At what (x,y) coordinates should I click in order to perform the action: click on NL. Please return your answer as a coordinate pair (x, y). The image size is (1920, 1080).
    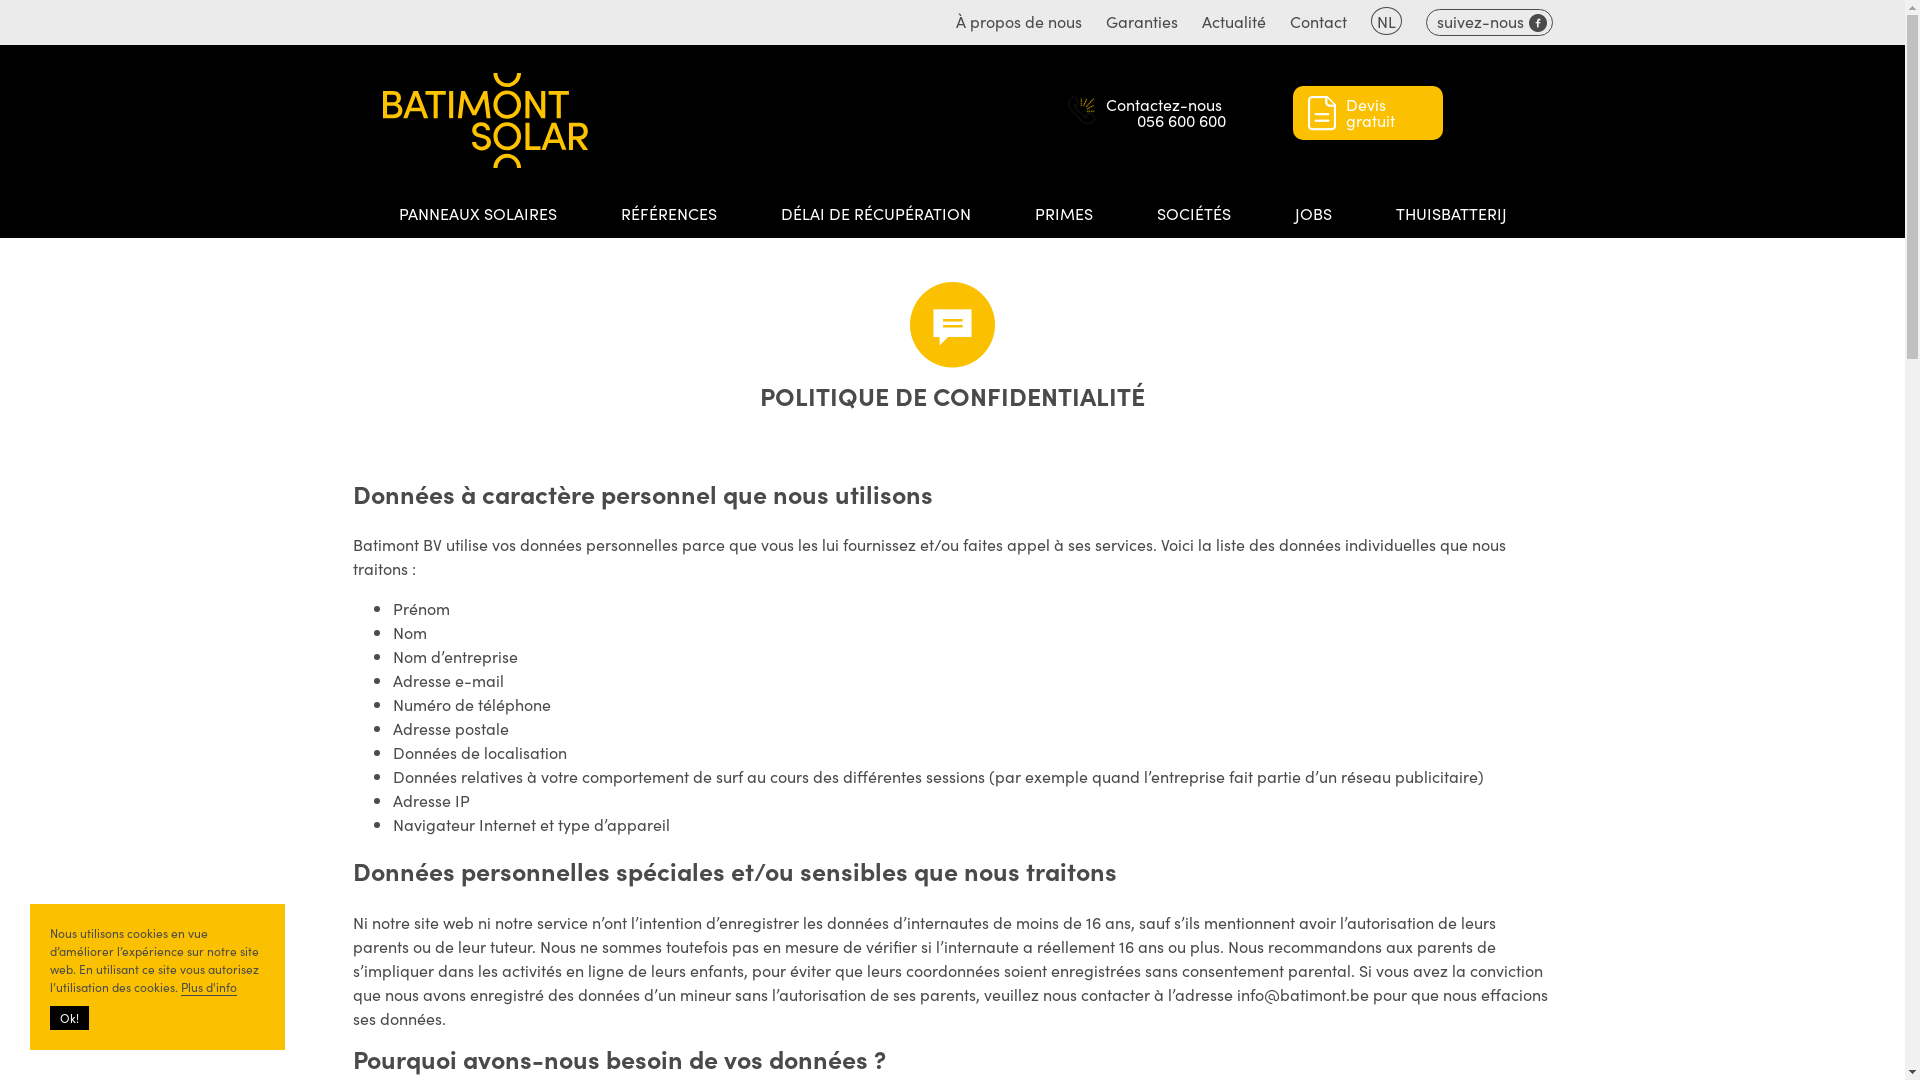
    Looking at the image, I should click on (1386, 21).